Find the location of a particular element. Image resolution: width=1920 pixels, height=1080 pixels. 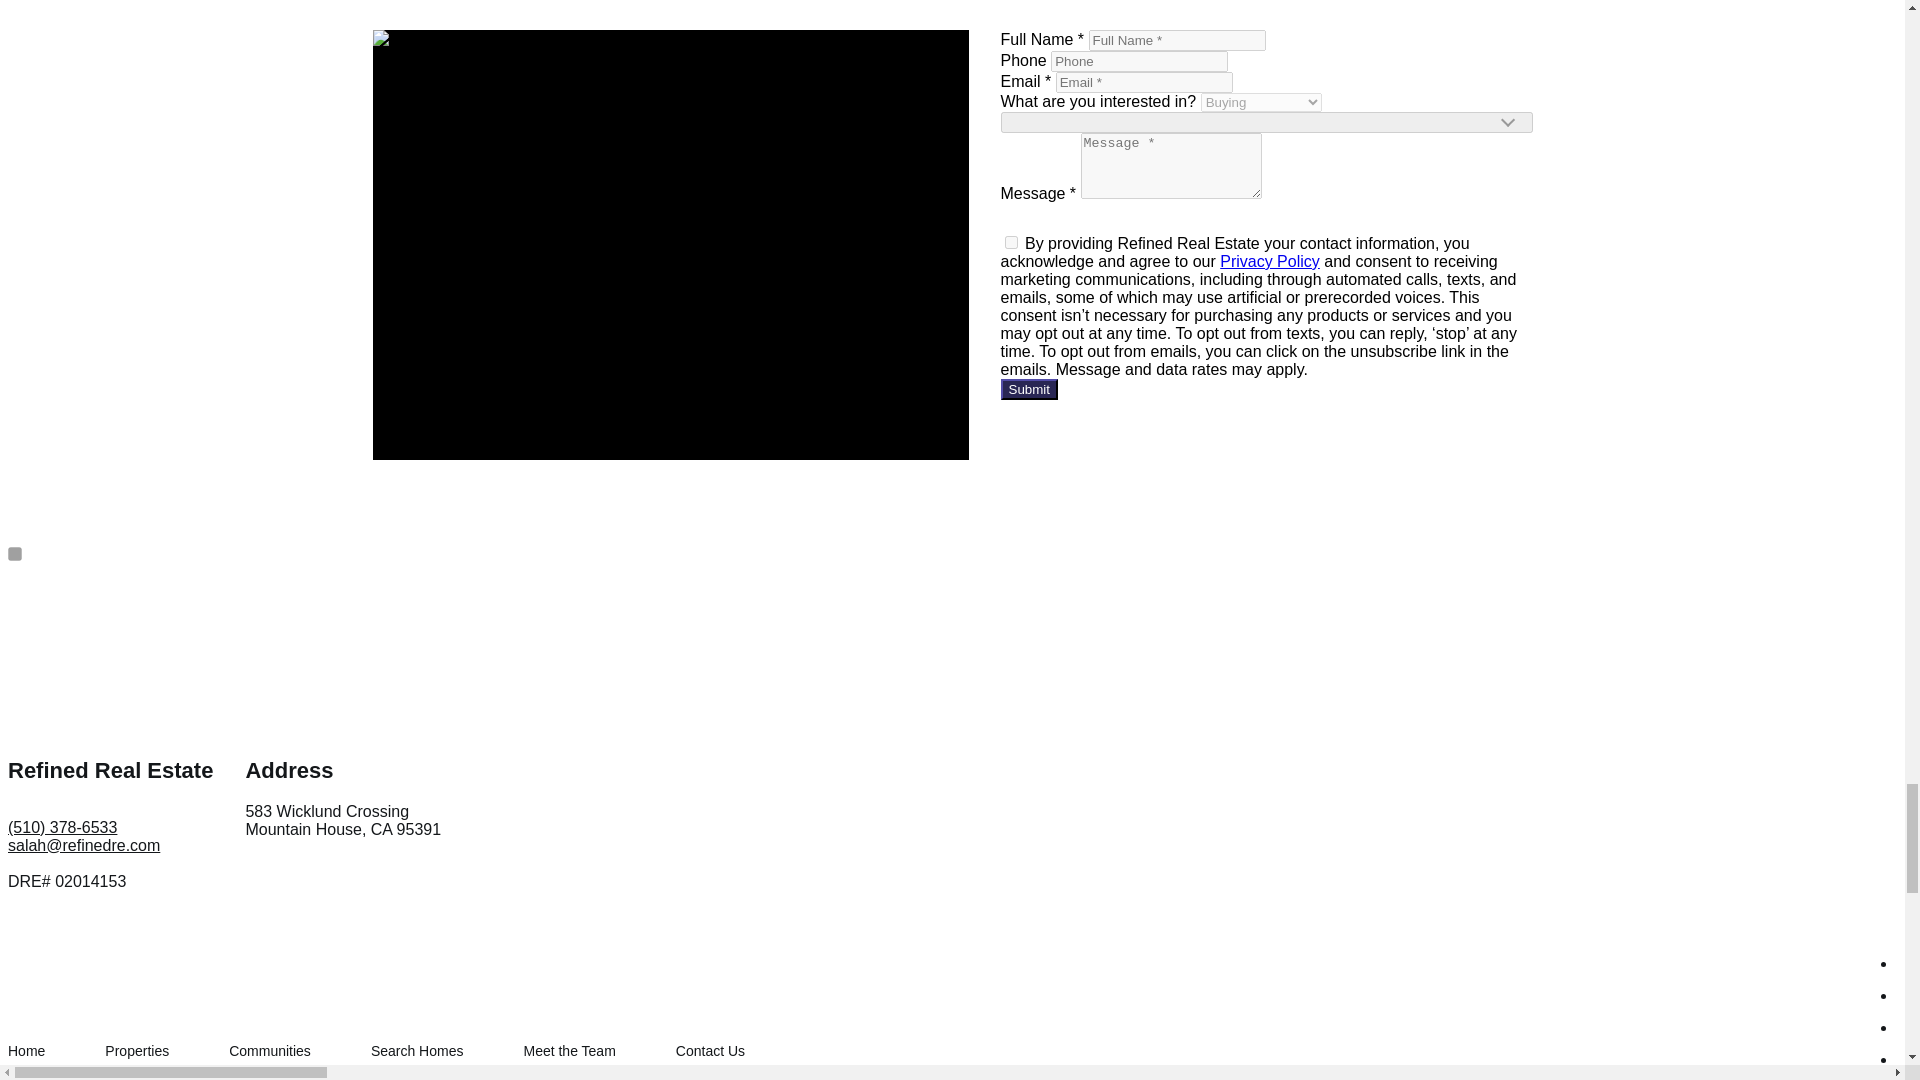

on is located at coordinates (1010, 242).